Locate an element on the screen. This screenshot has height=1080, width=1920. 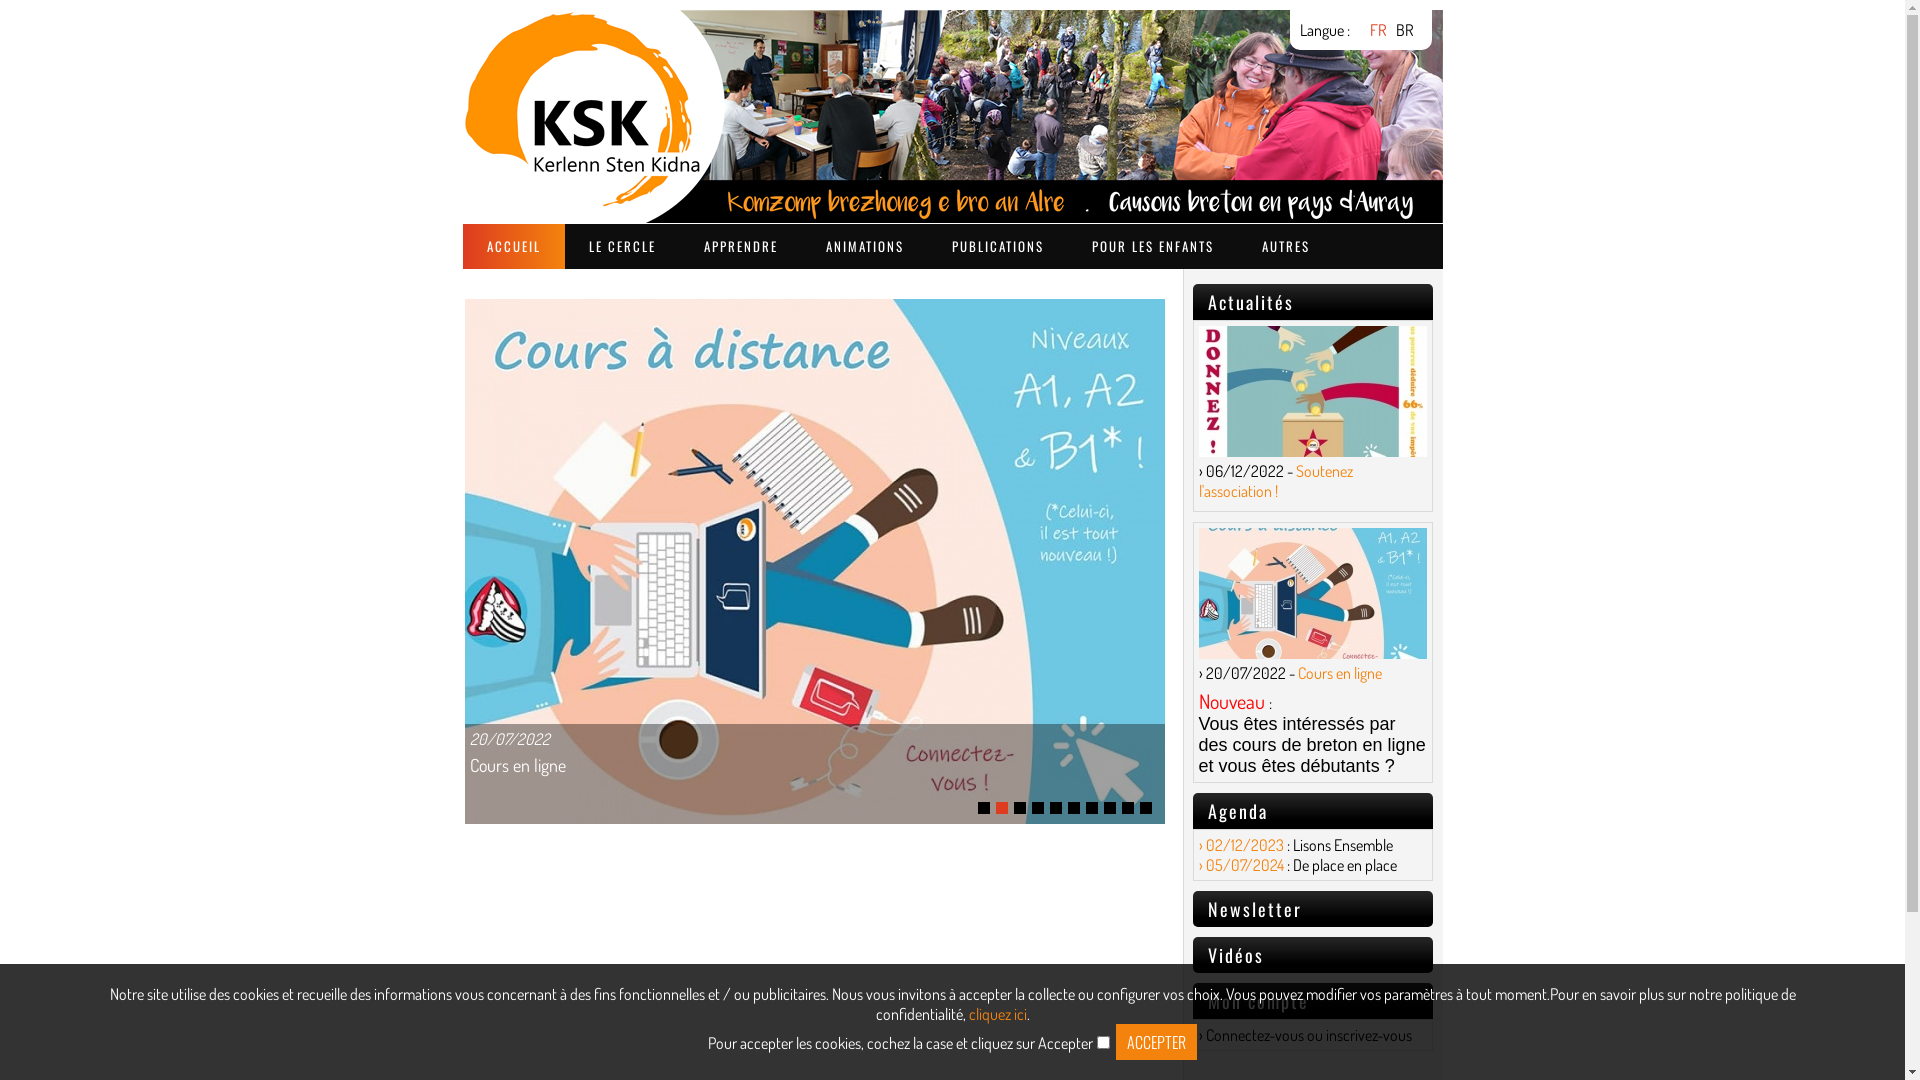
  is located at coordinates (815, 512).